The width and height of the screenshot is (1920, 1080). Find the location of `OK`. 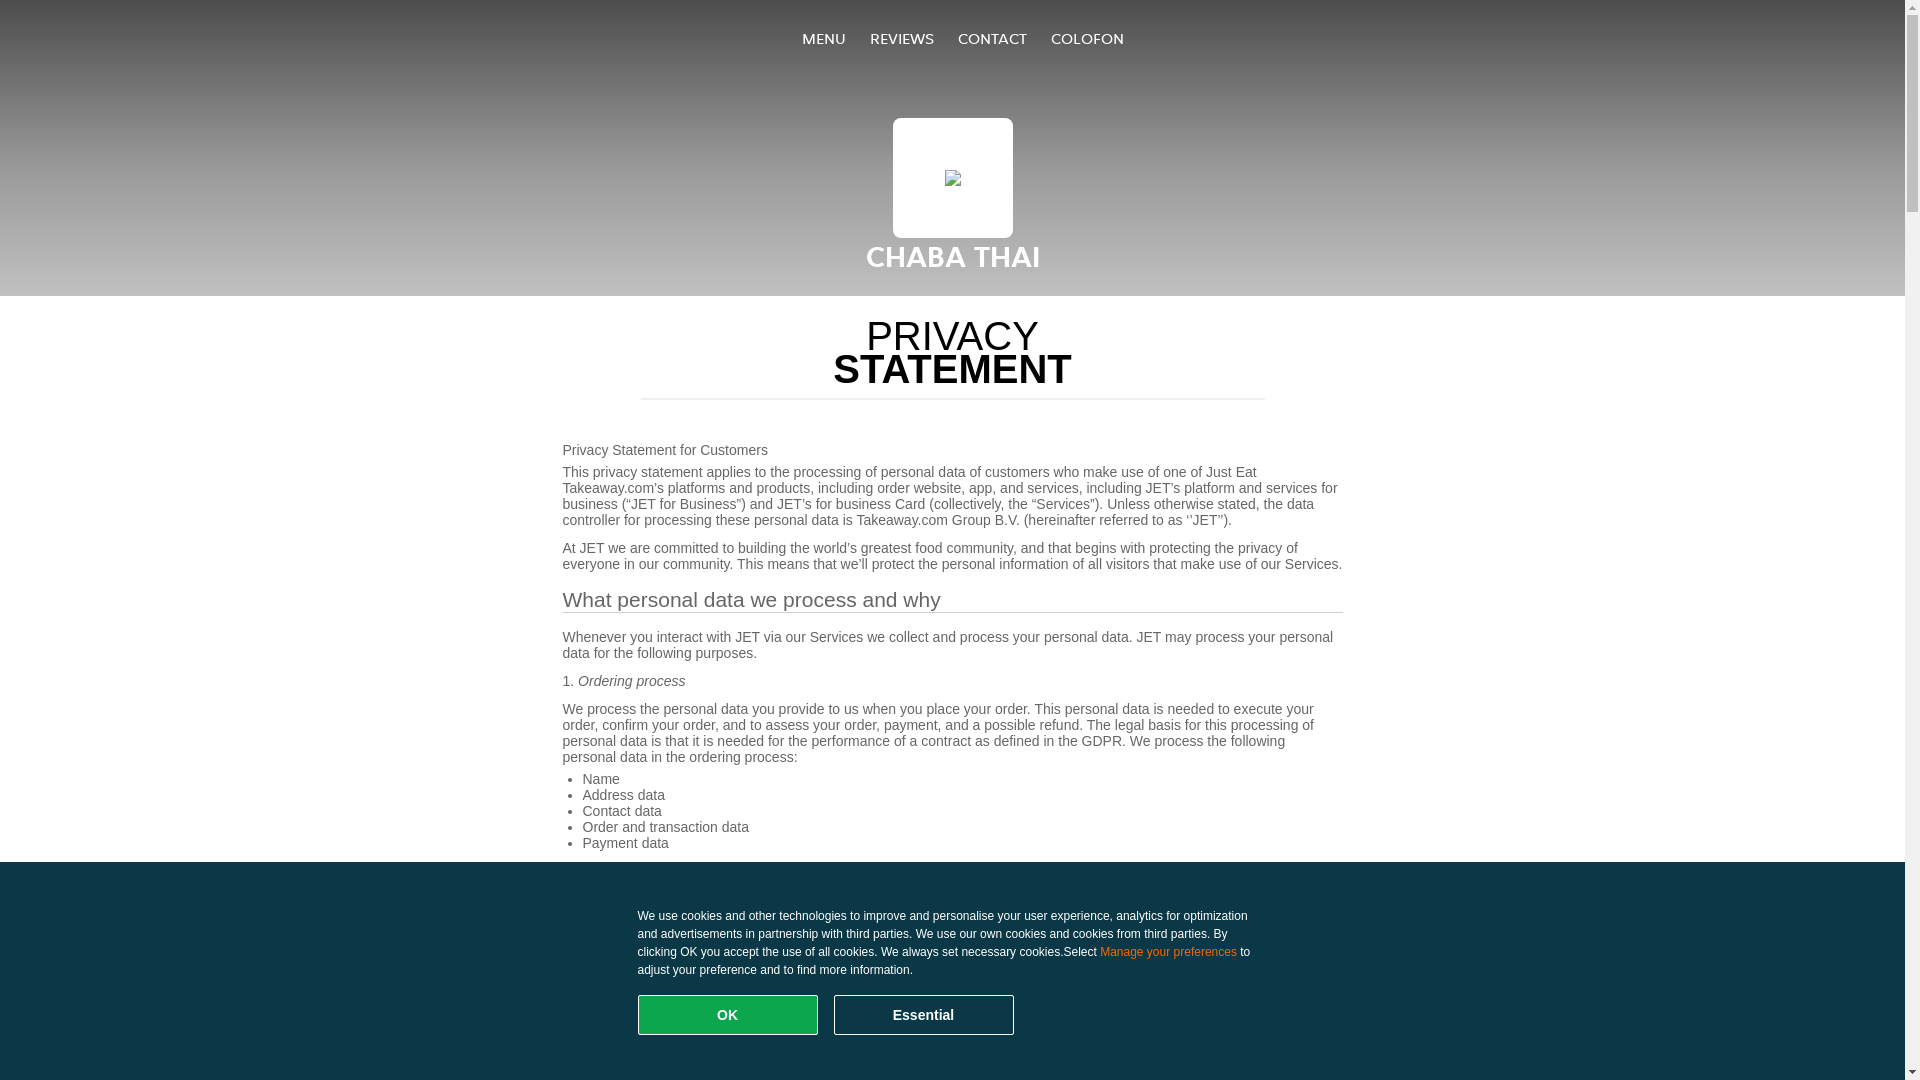

OK is located at coordinates (728, 1015).